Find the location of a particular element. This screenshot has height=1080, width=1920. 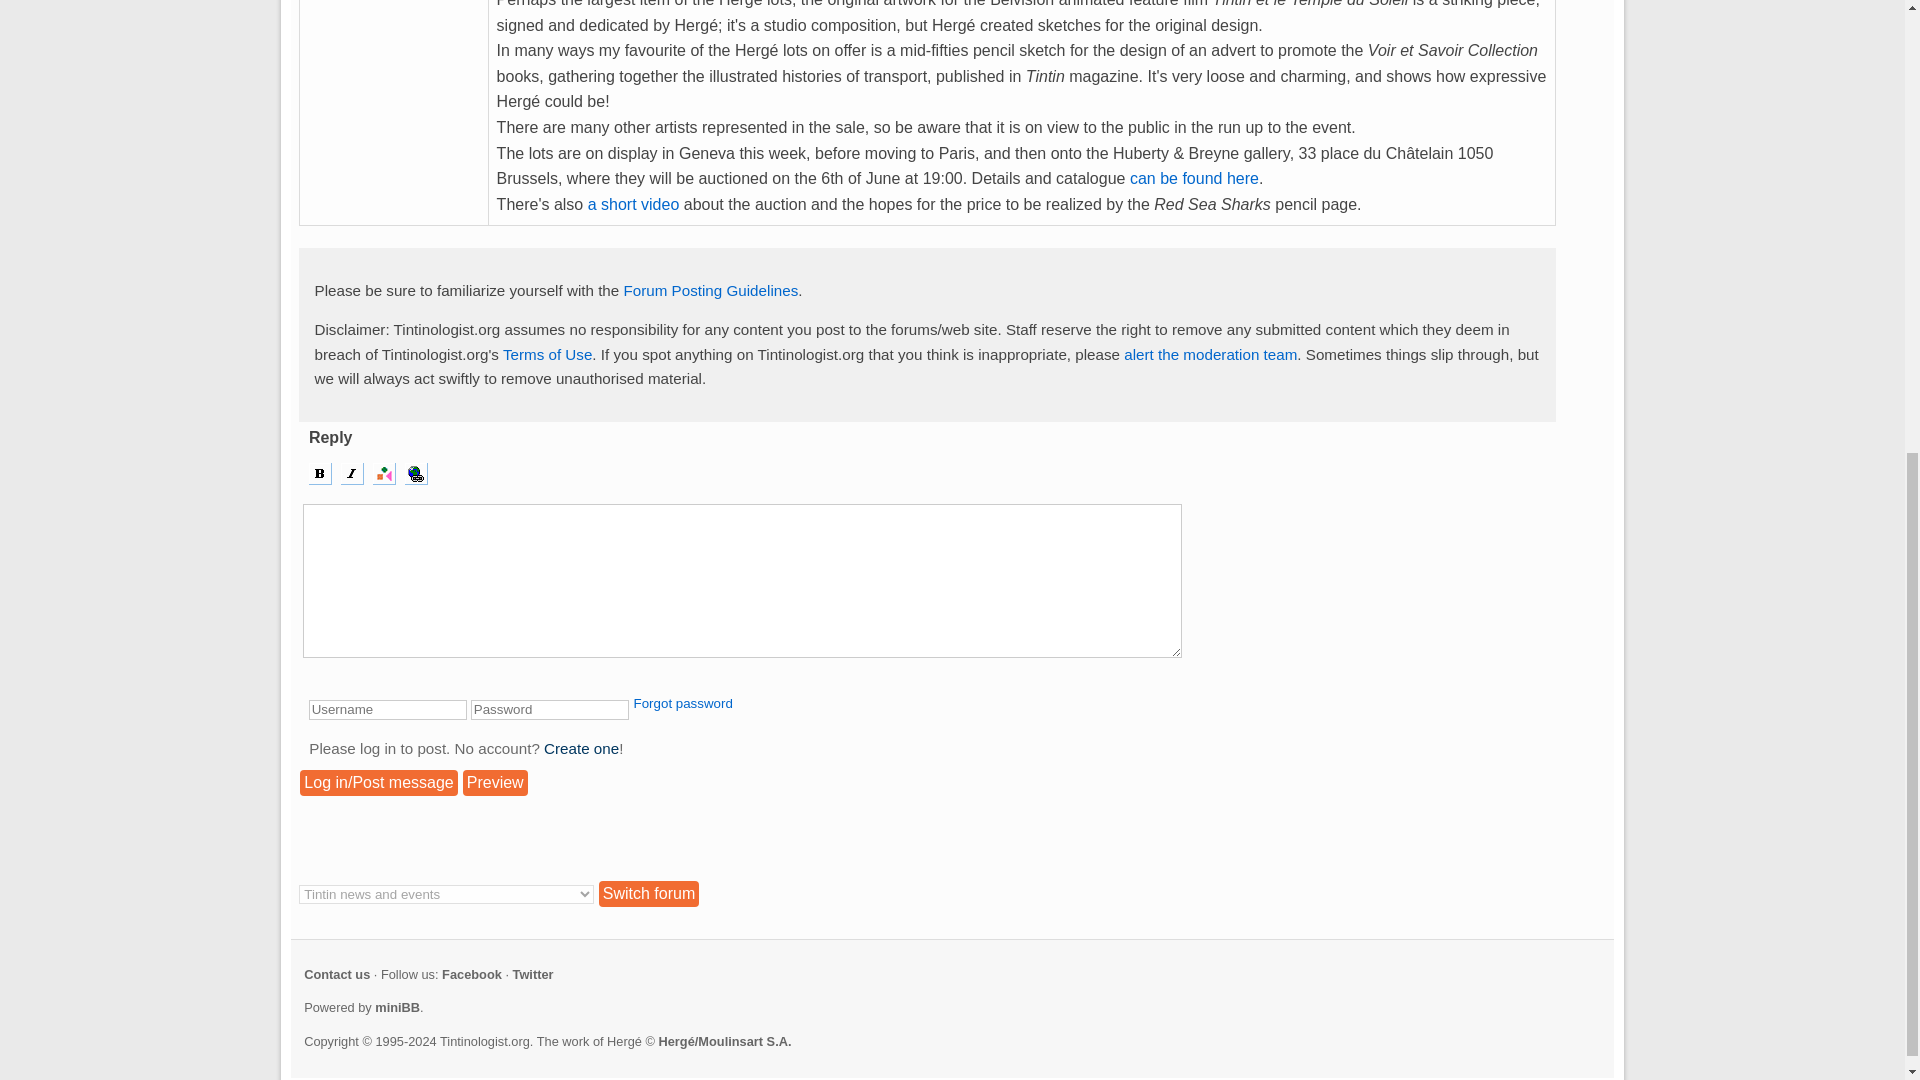

alert the moderation team is located at coordinates (1210, 354).